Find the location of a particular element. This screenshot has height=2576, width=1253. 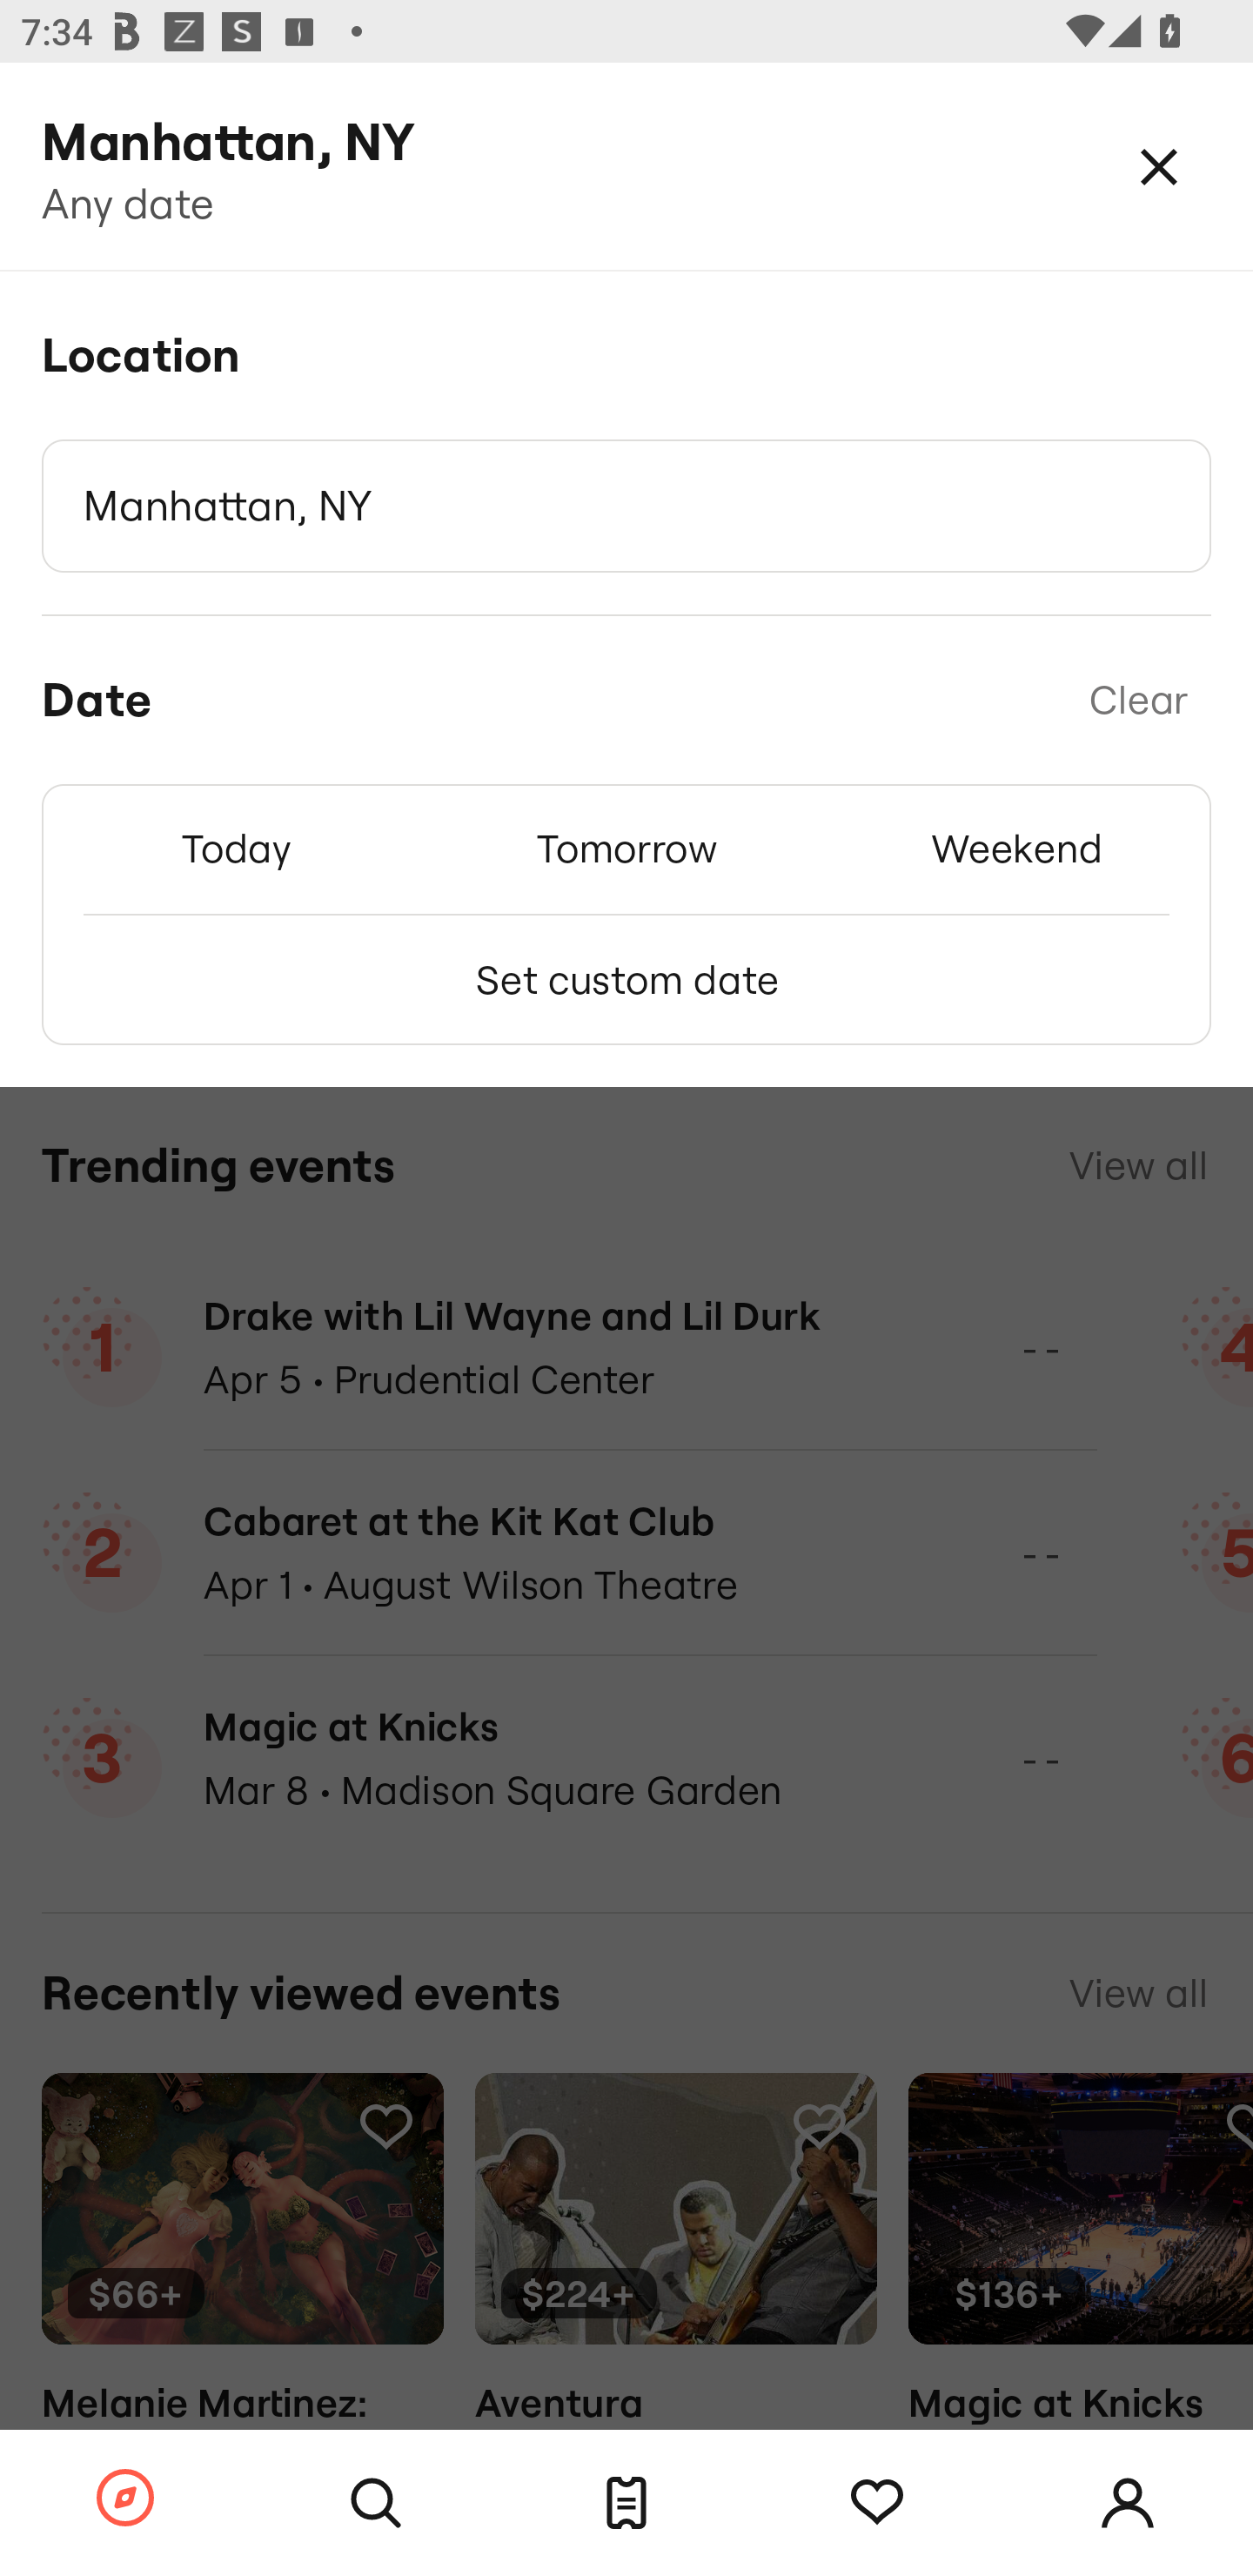

Weekend is located at coordinates (1016, 848).